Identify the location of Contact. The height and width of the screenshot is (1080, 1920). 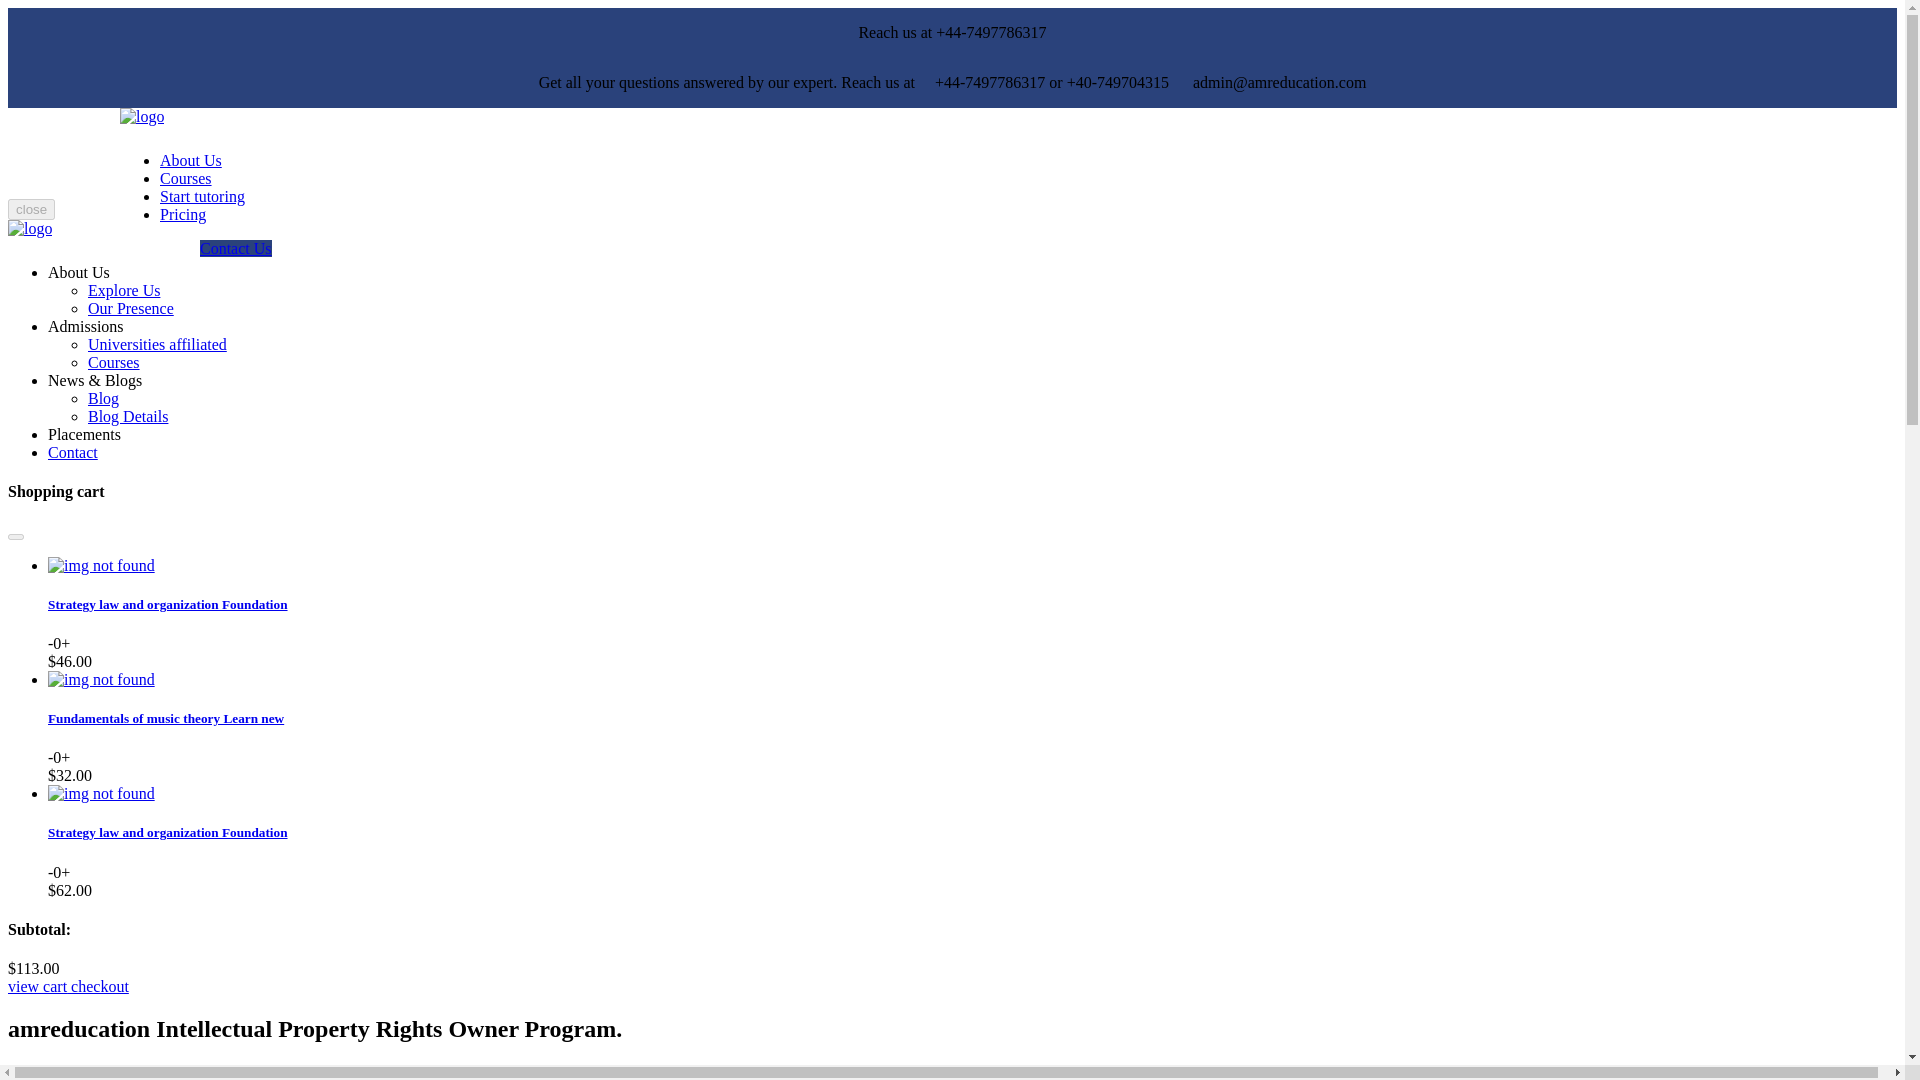
(72, 452).